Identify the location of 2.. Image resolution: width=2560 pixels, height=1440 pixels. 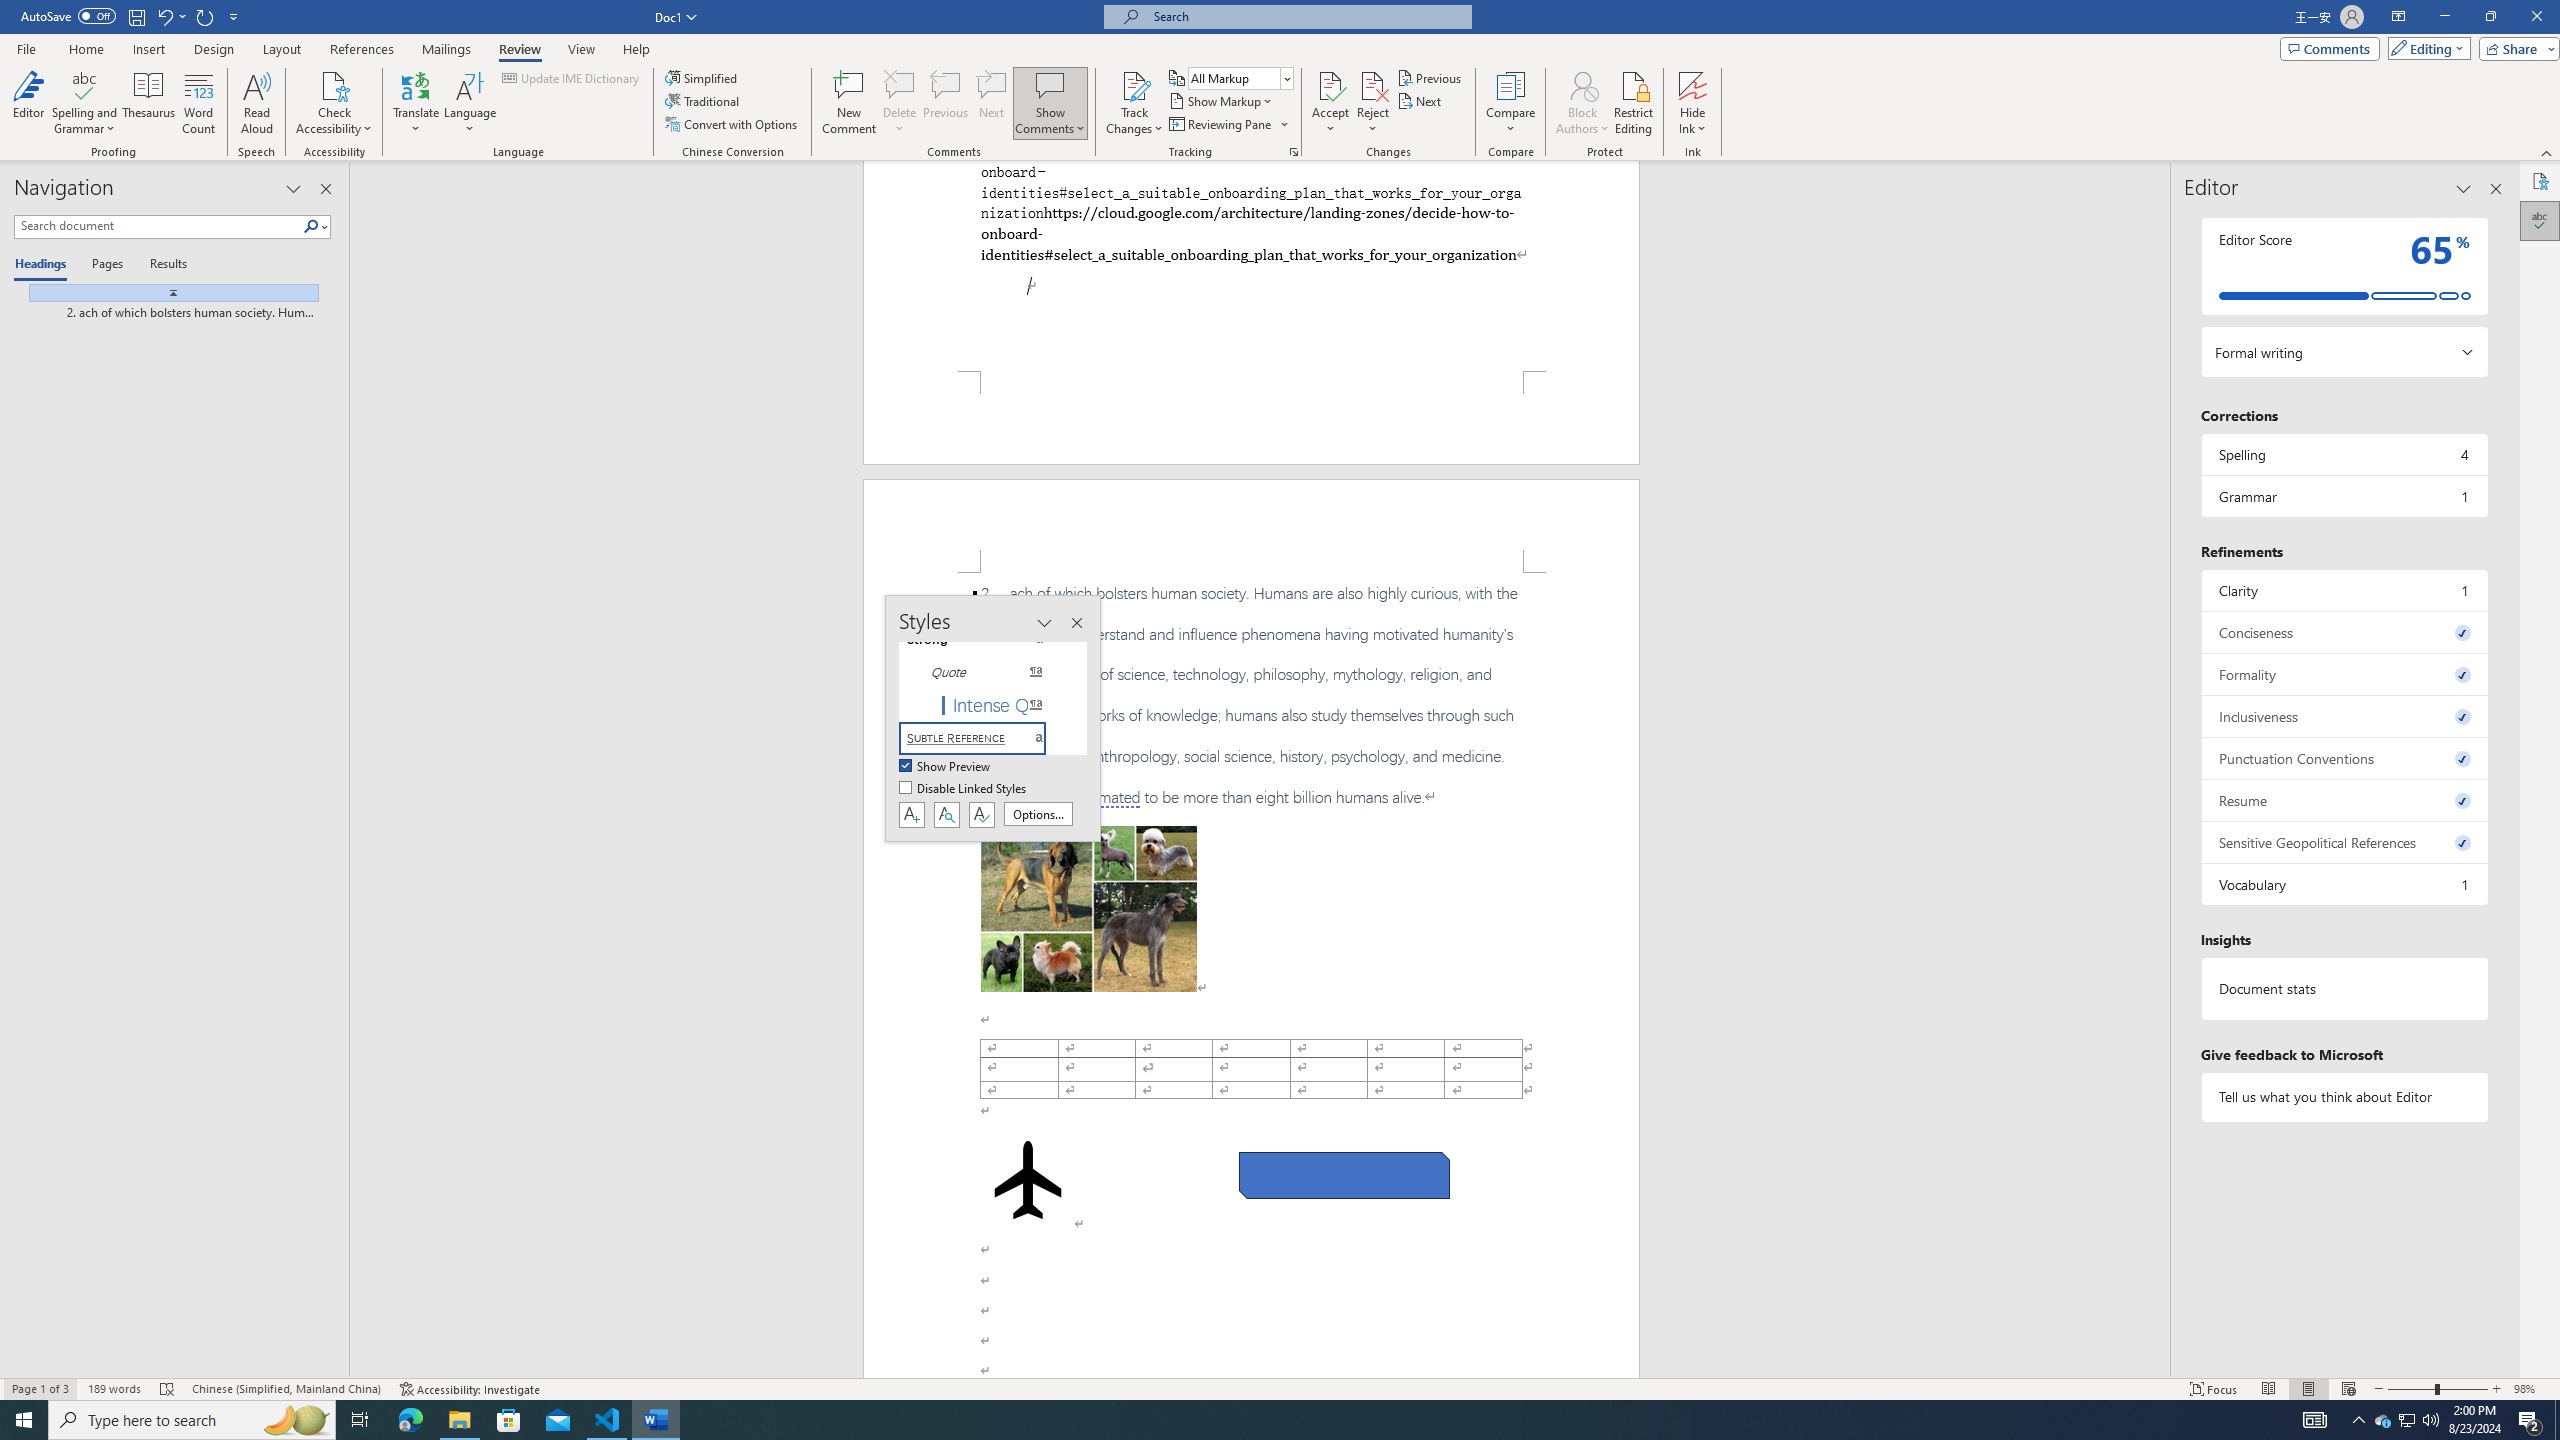
(1252, 695).